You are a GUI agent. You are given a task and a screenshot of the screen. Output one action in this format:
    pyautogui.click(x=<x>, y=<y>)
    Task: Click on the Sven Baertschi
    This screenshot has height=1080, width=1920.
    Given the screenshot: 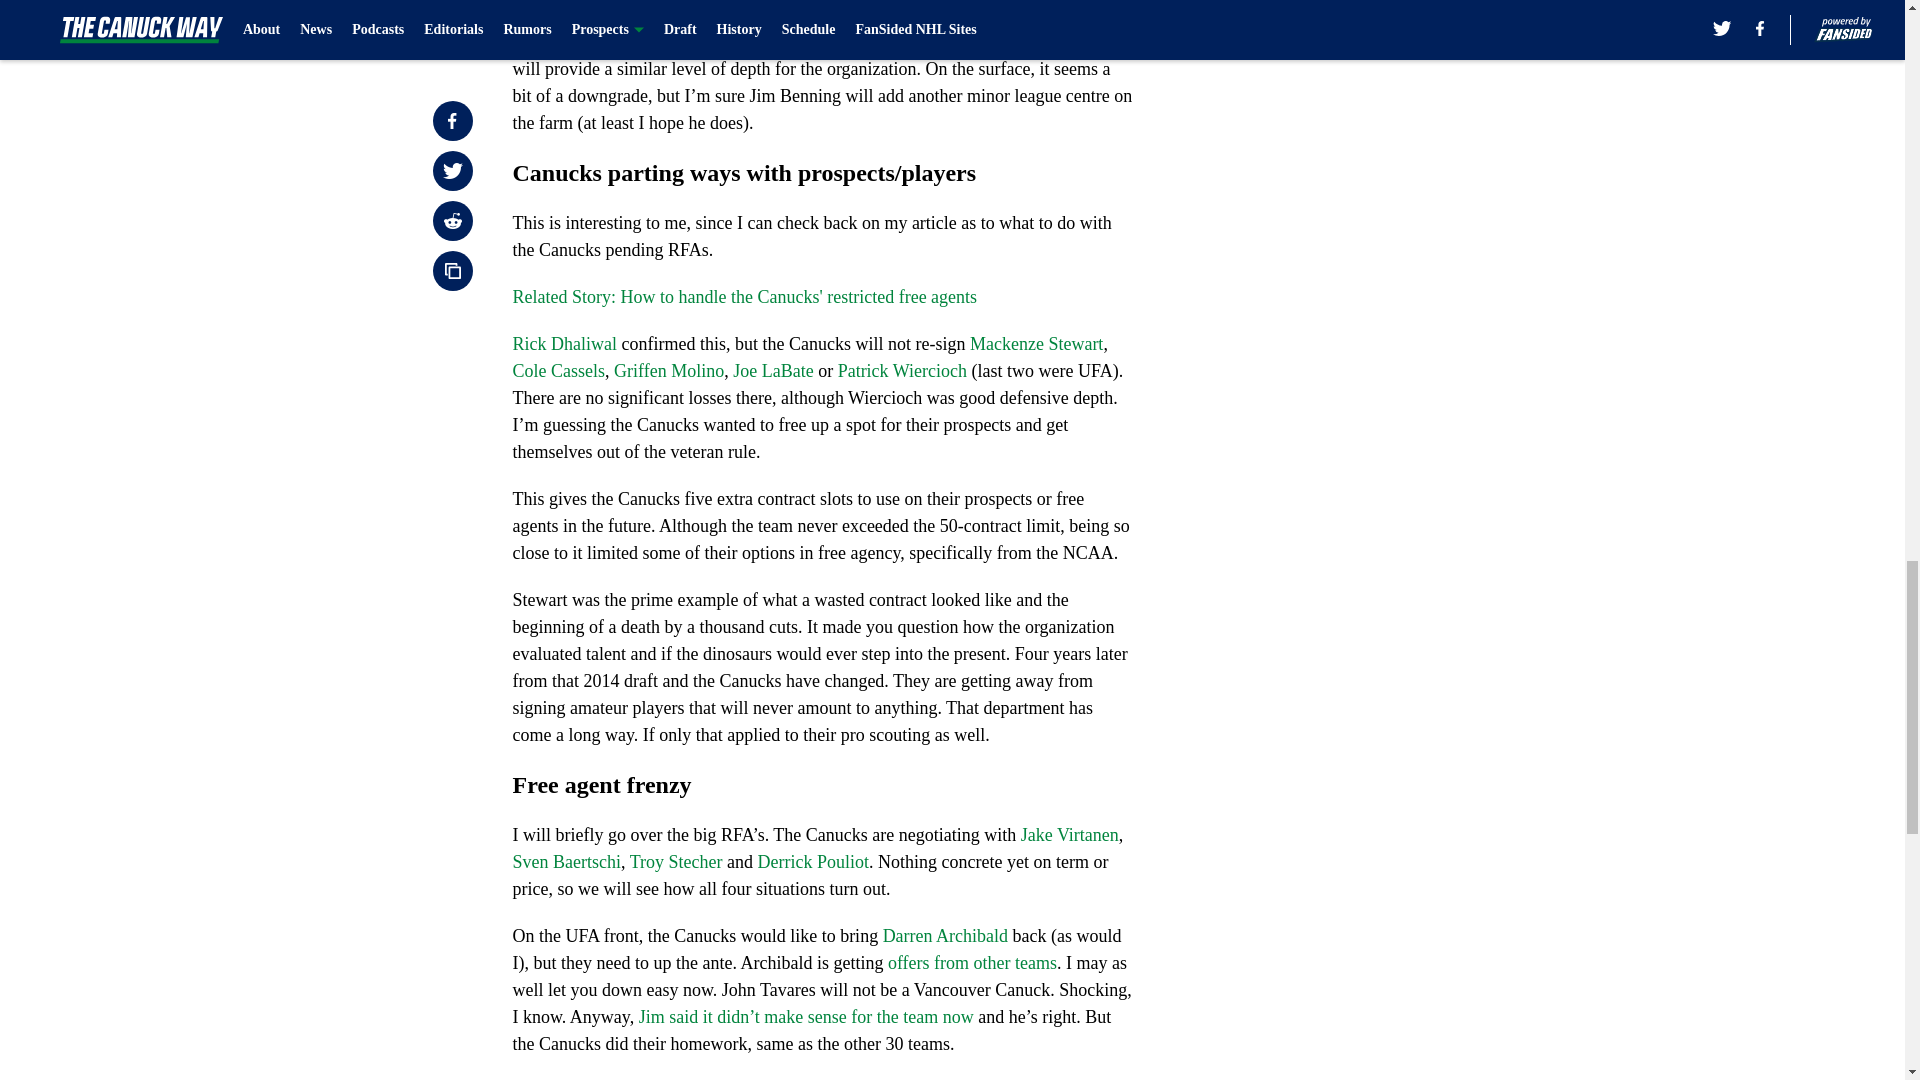 What is the action you would take?
    pyautogui.click(x=566, y=862)
    